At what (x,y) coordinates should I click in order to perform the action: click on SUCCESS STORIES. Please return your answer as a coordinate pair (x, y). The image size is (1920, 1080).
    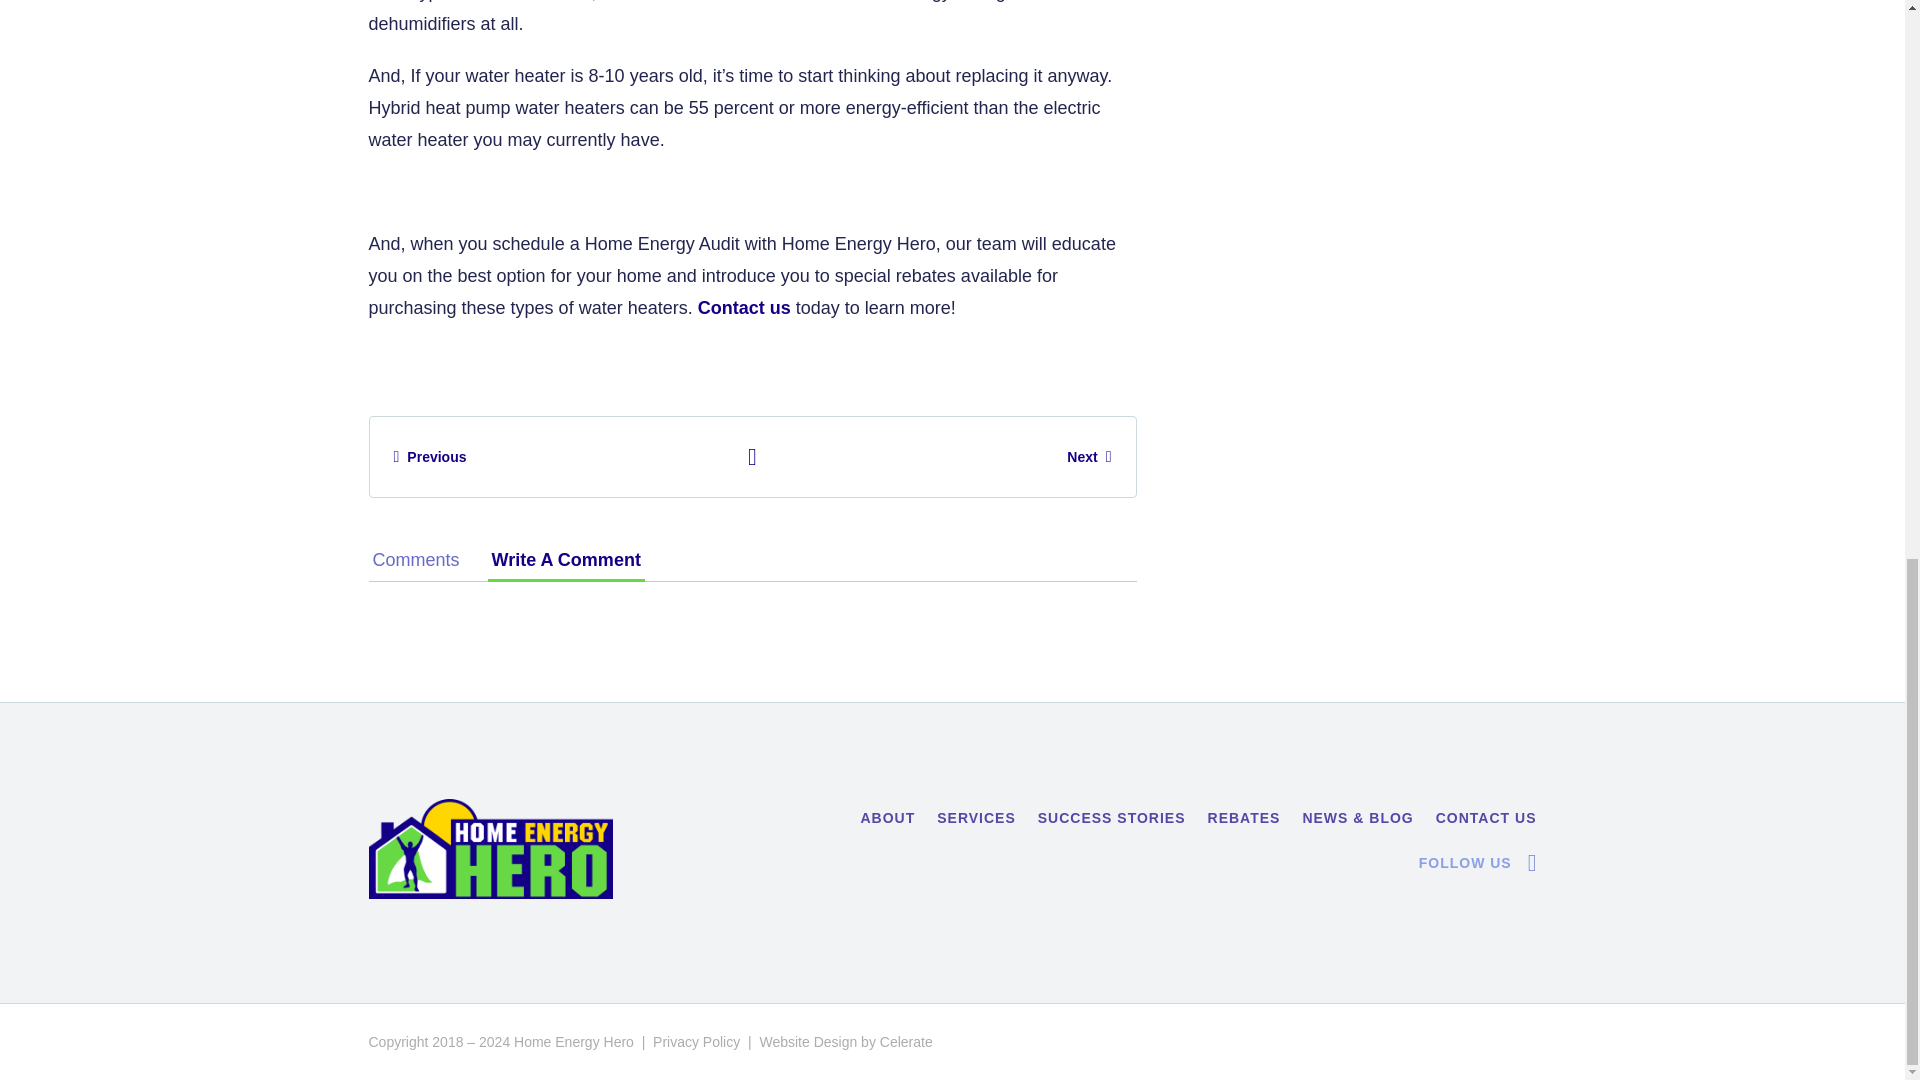
    Looking at the image, I should click on (1112, 818).